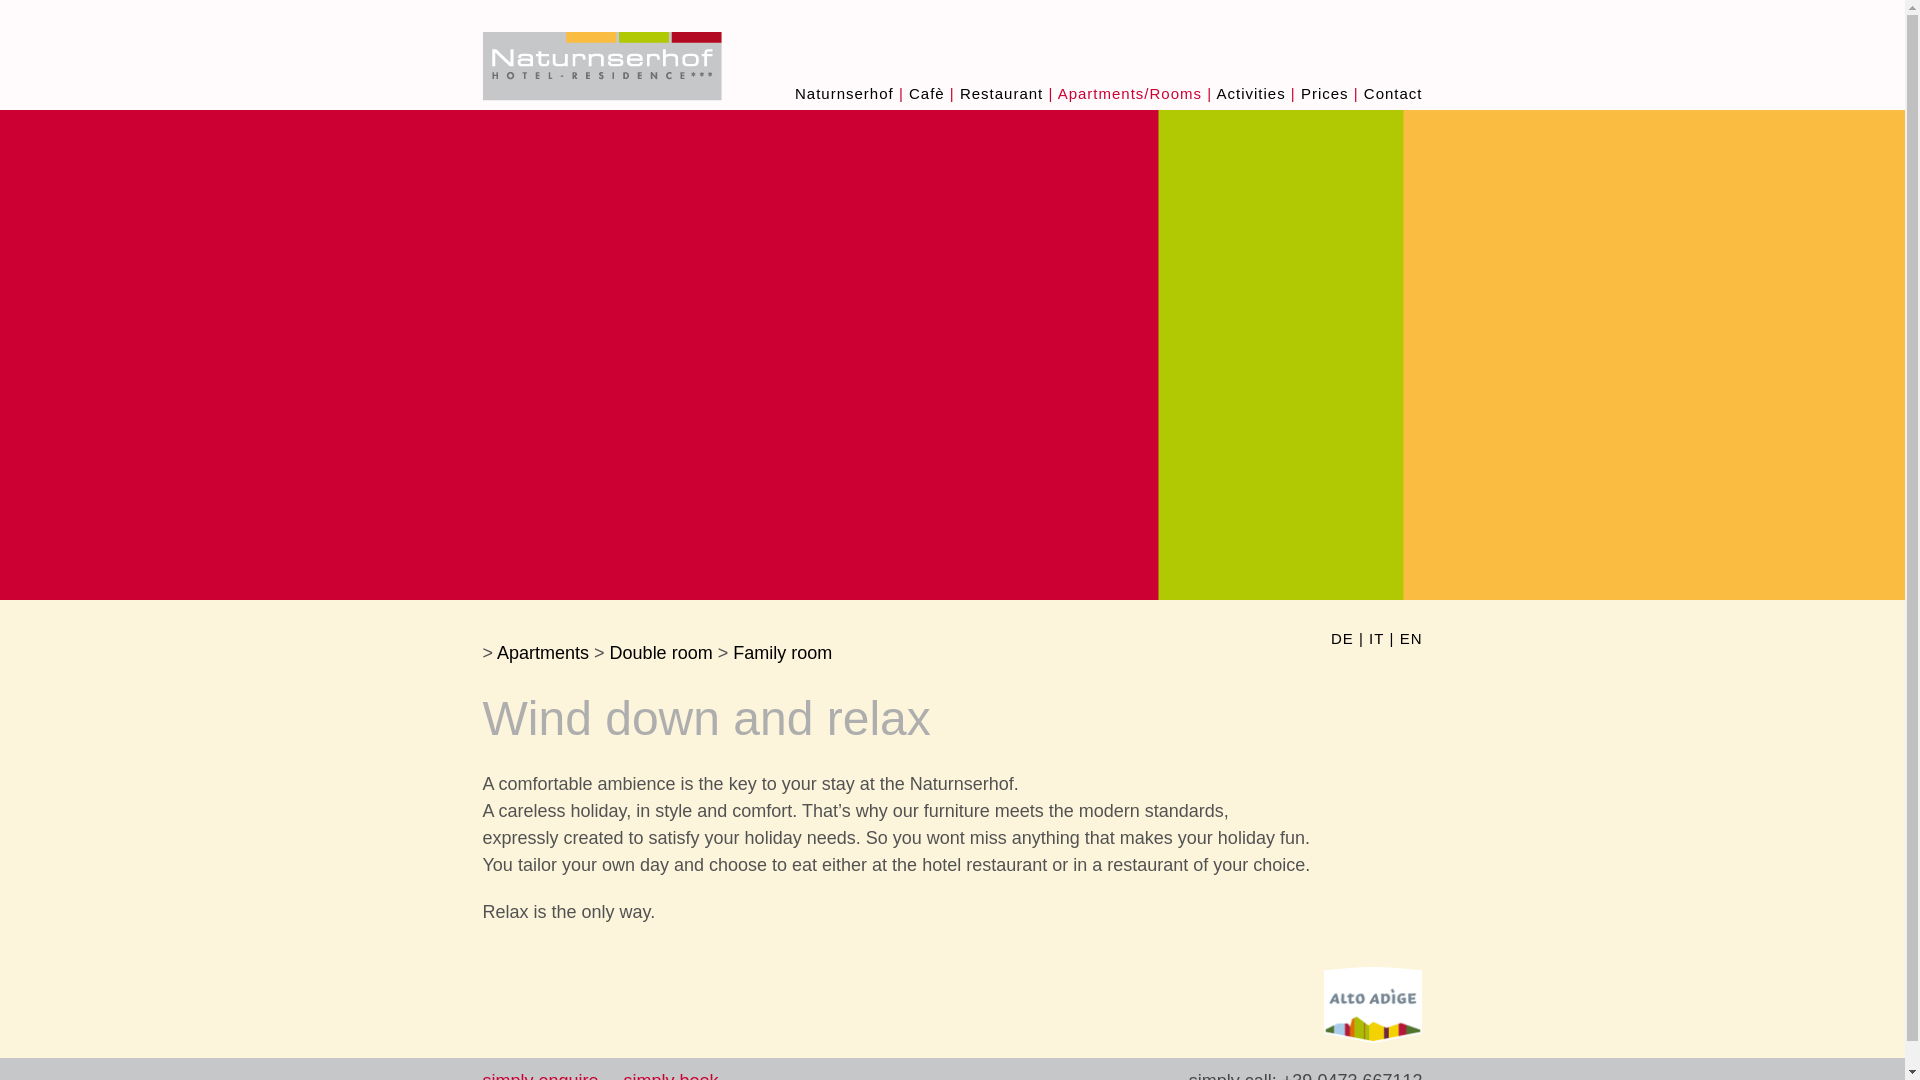  Describe the element at coordinates (844, 93) in the screenshot. I see `Naturnserhof` at that location.